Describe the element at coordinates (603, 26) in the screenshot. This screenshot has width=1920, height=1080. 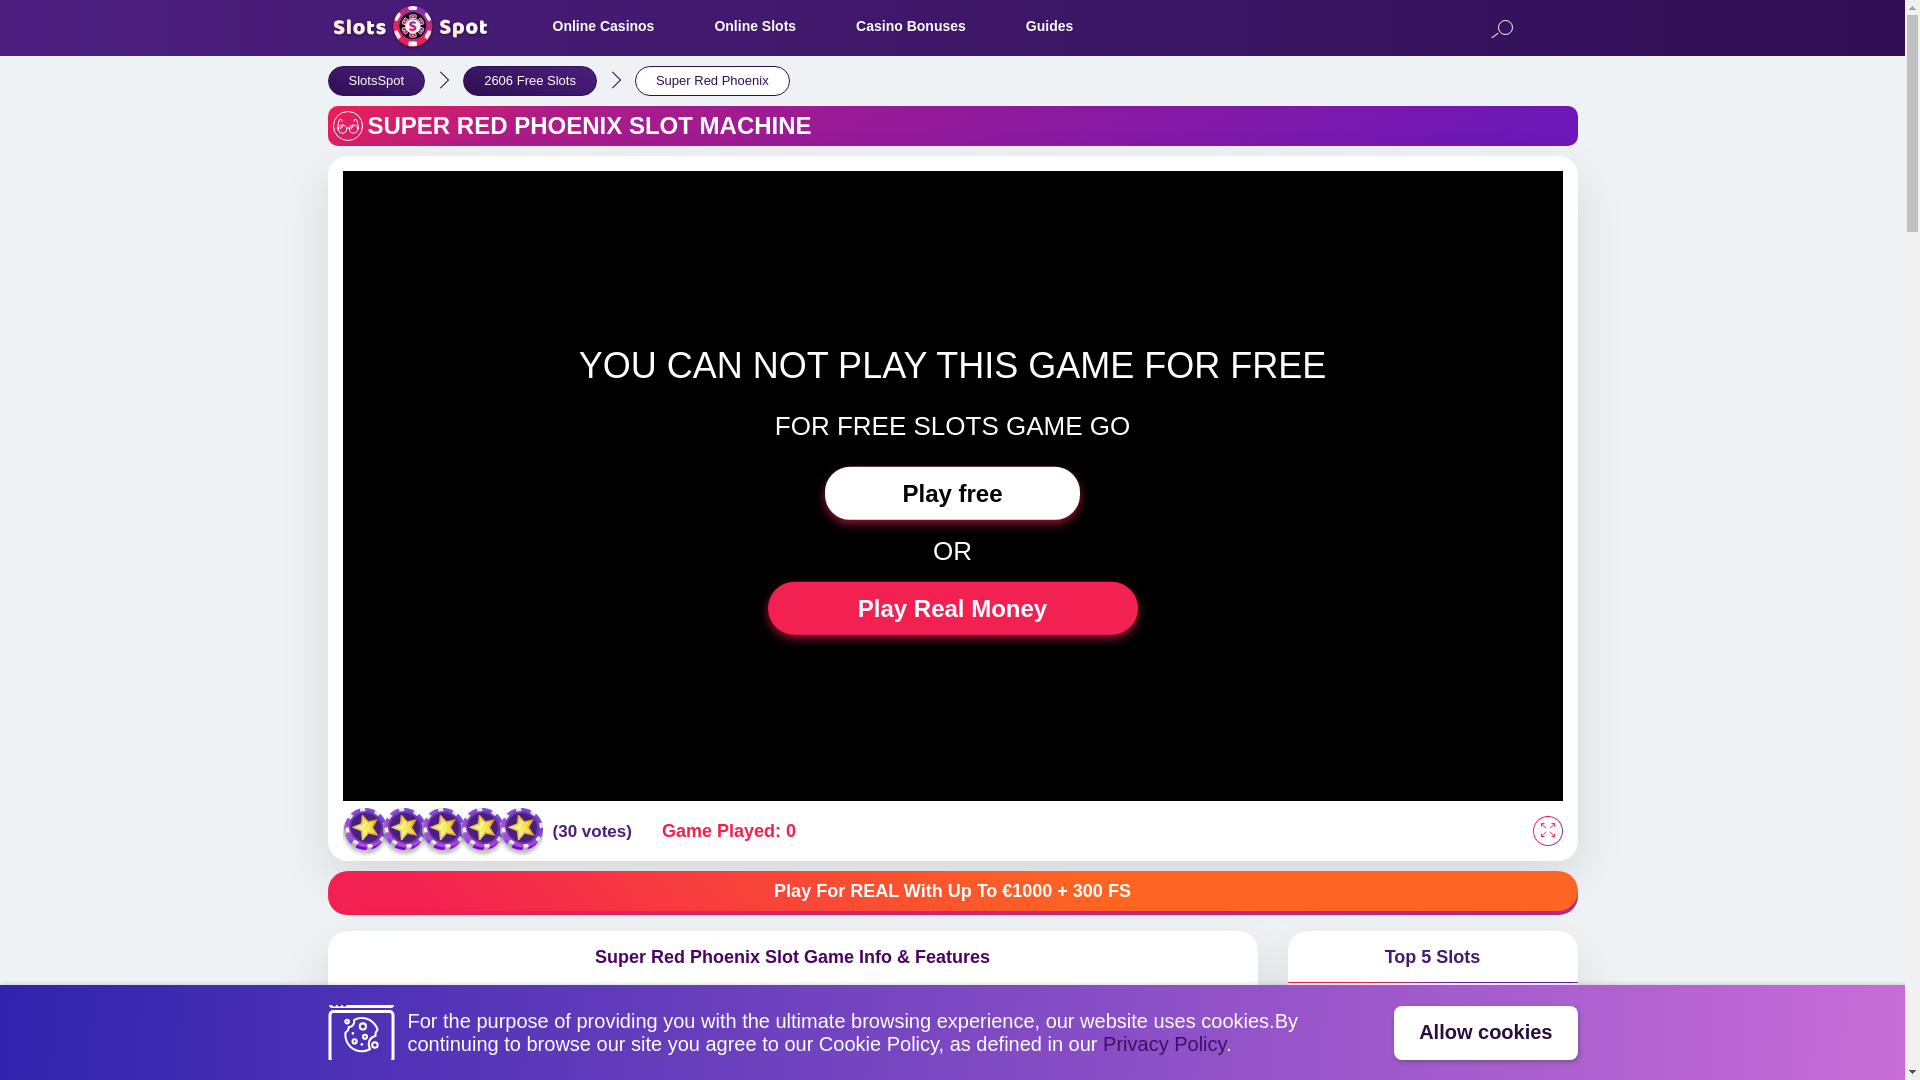
I see `Online Casinos` at that location.